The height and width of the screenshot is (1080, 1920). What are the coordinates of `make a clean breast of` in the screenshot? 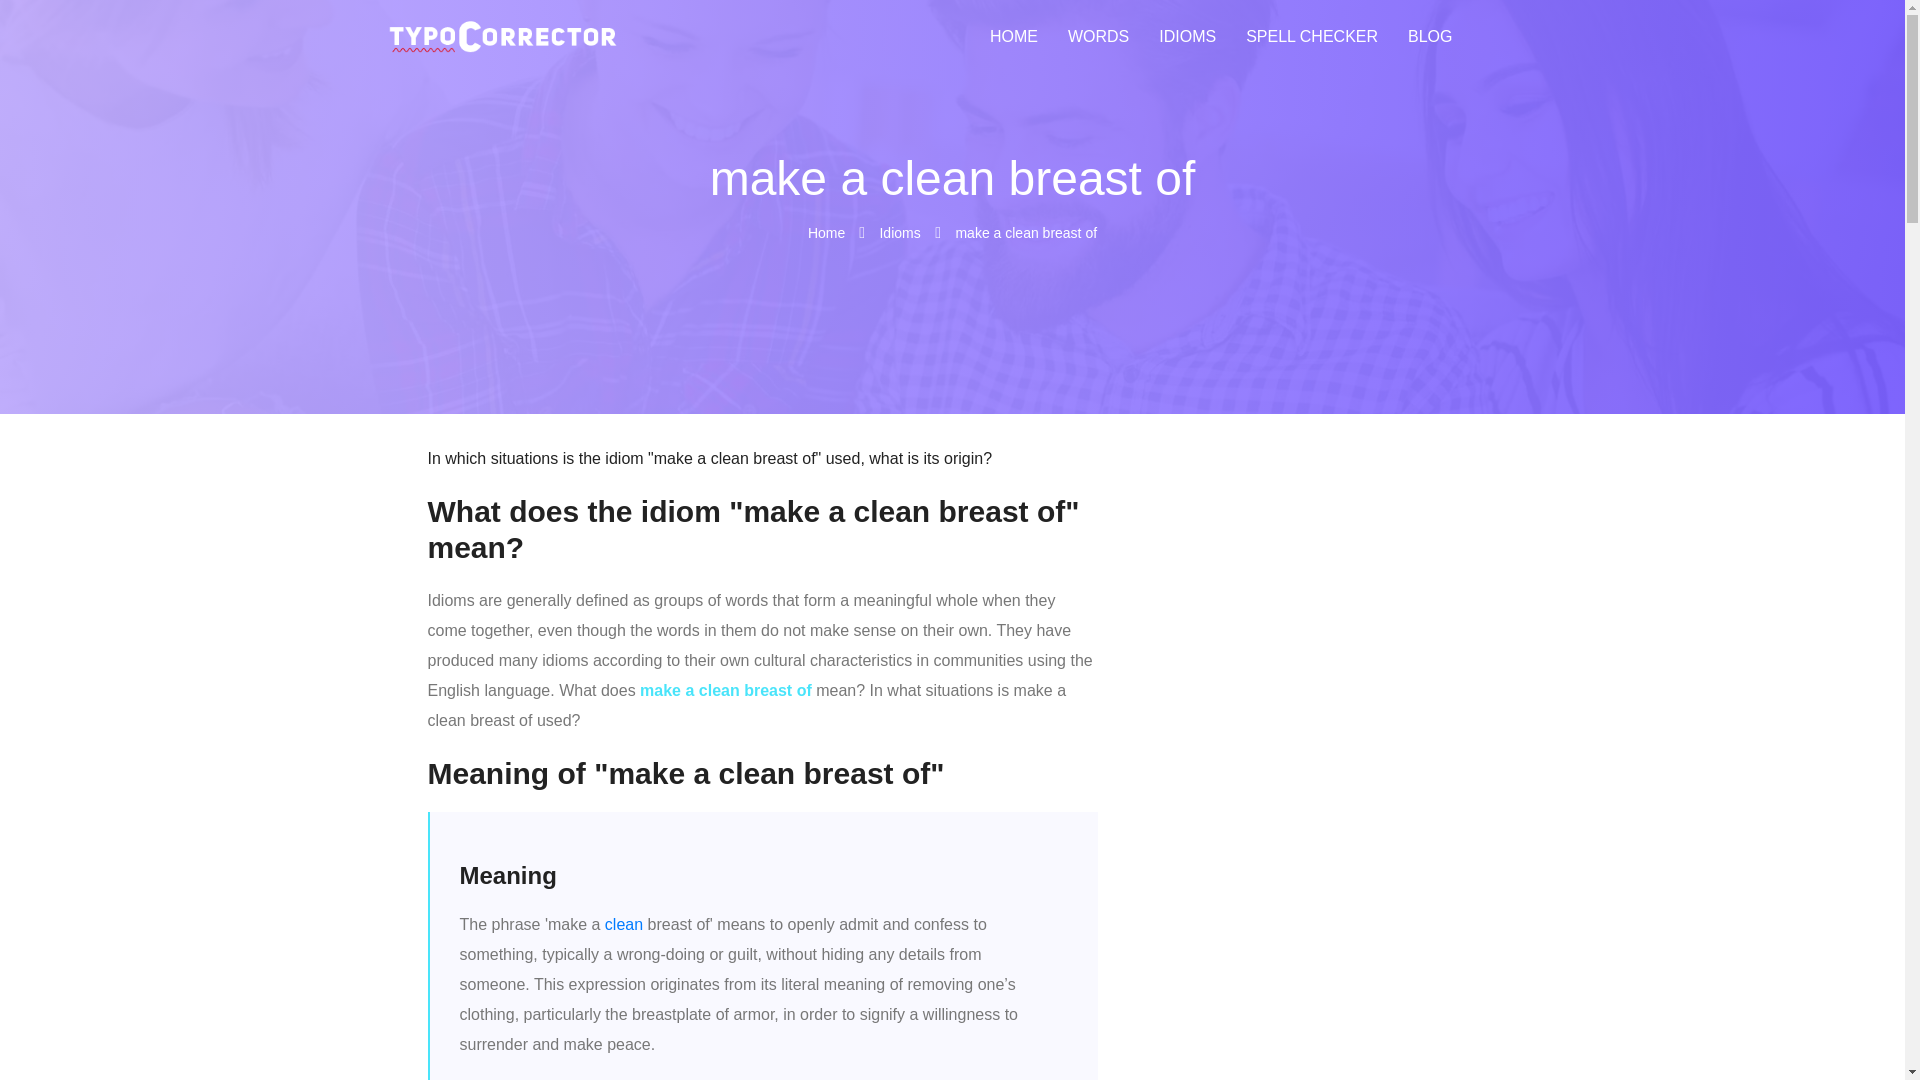 It's located at (1025, 232).